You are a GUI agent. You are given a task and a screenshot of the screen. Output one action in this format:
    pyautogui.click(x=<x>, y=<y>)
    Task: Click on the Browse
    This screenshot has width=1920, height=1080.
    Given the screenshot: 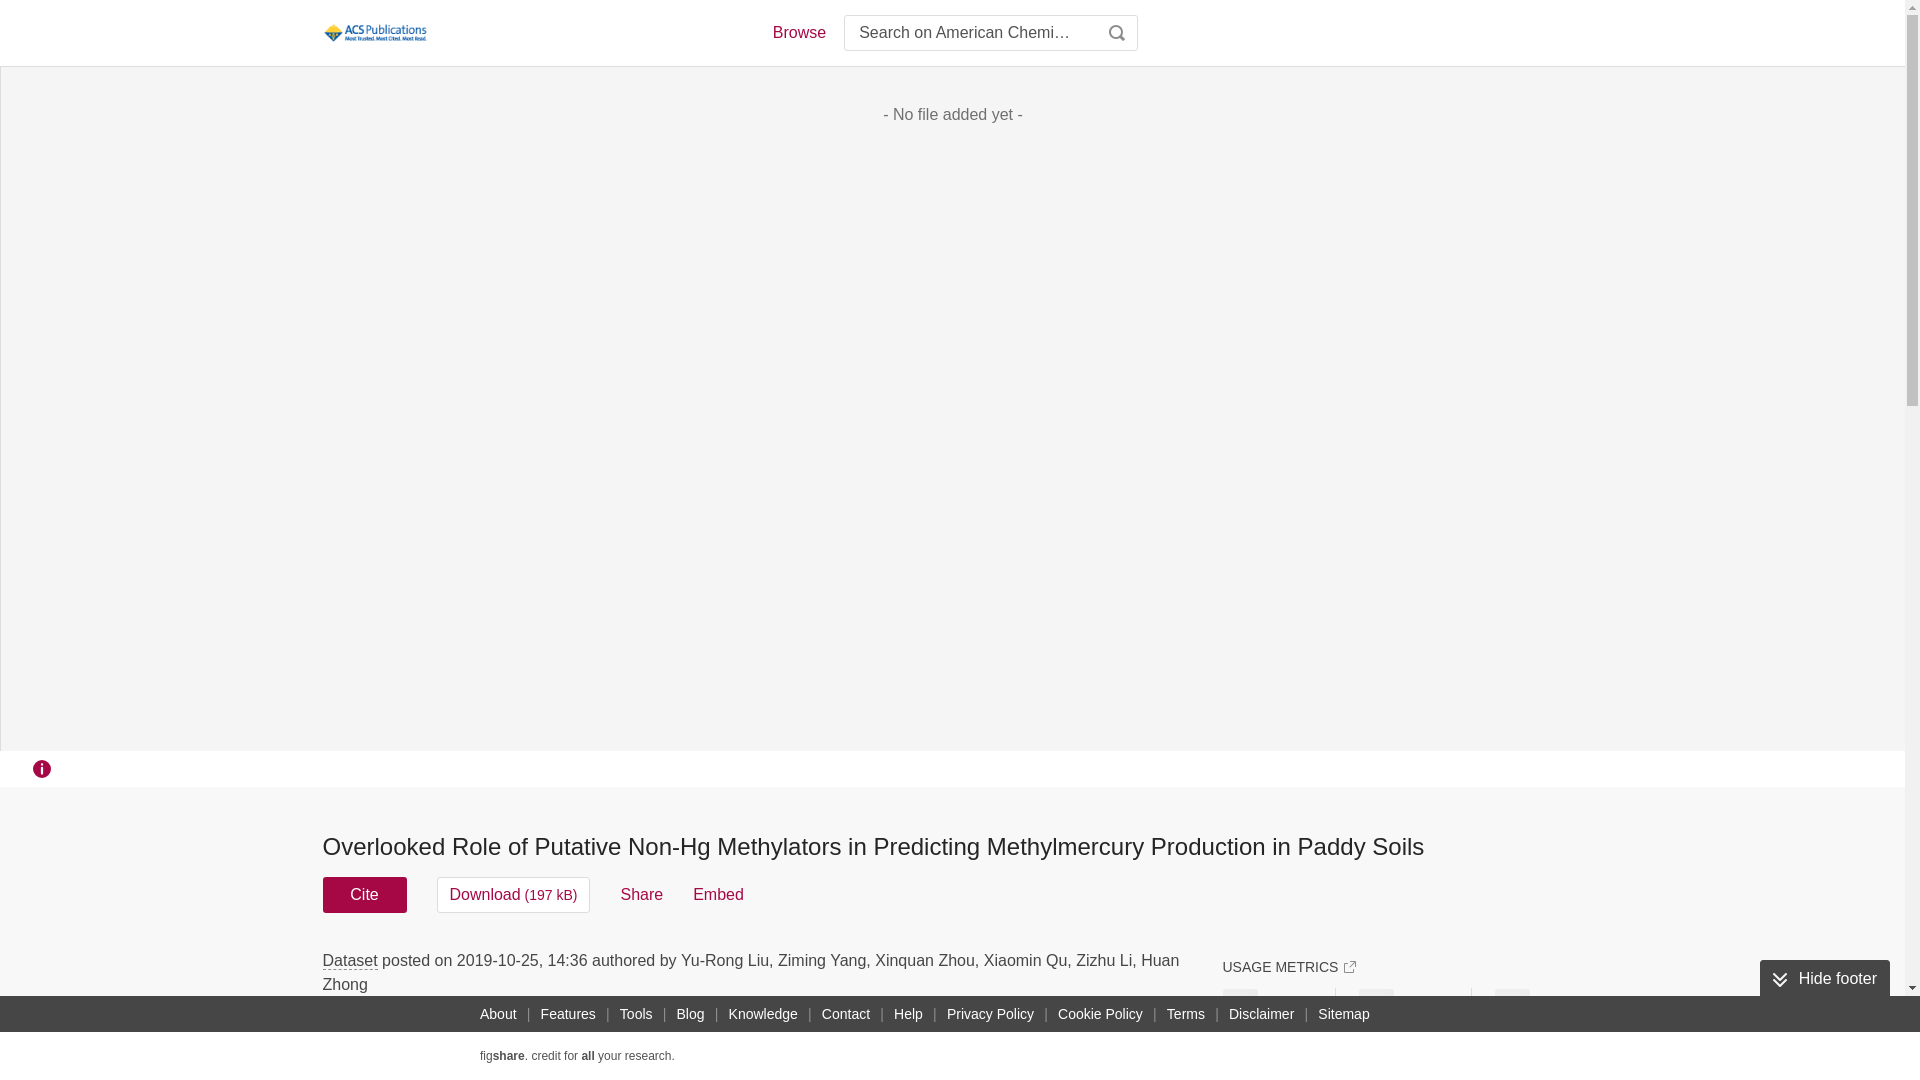 What is the action you would take?
    pyautogui.click(x=798, y=32)
    